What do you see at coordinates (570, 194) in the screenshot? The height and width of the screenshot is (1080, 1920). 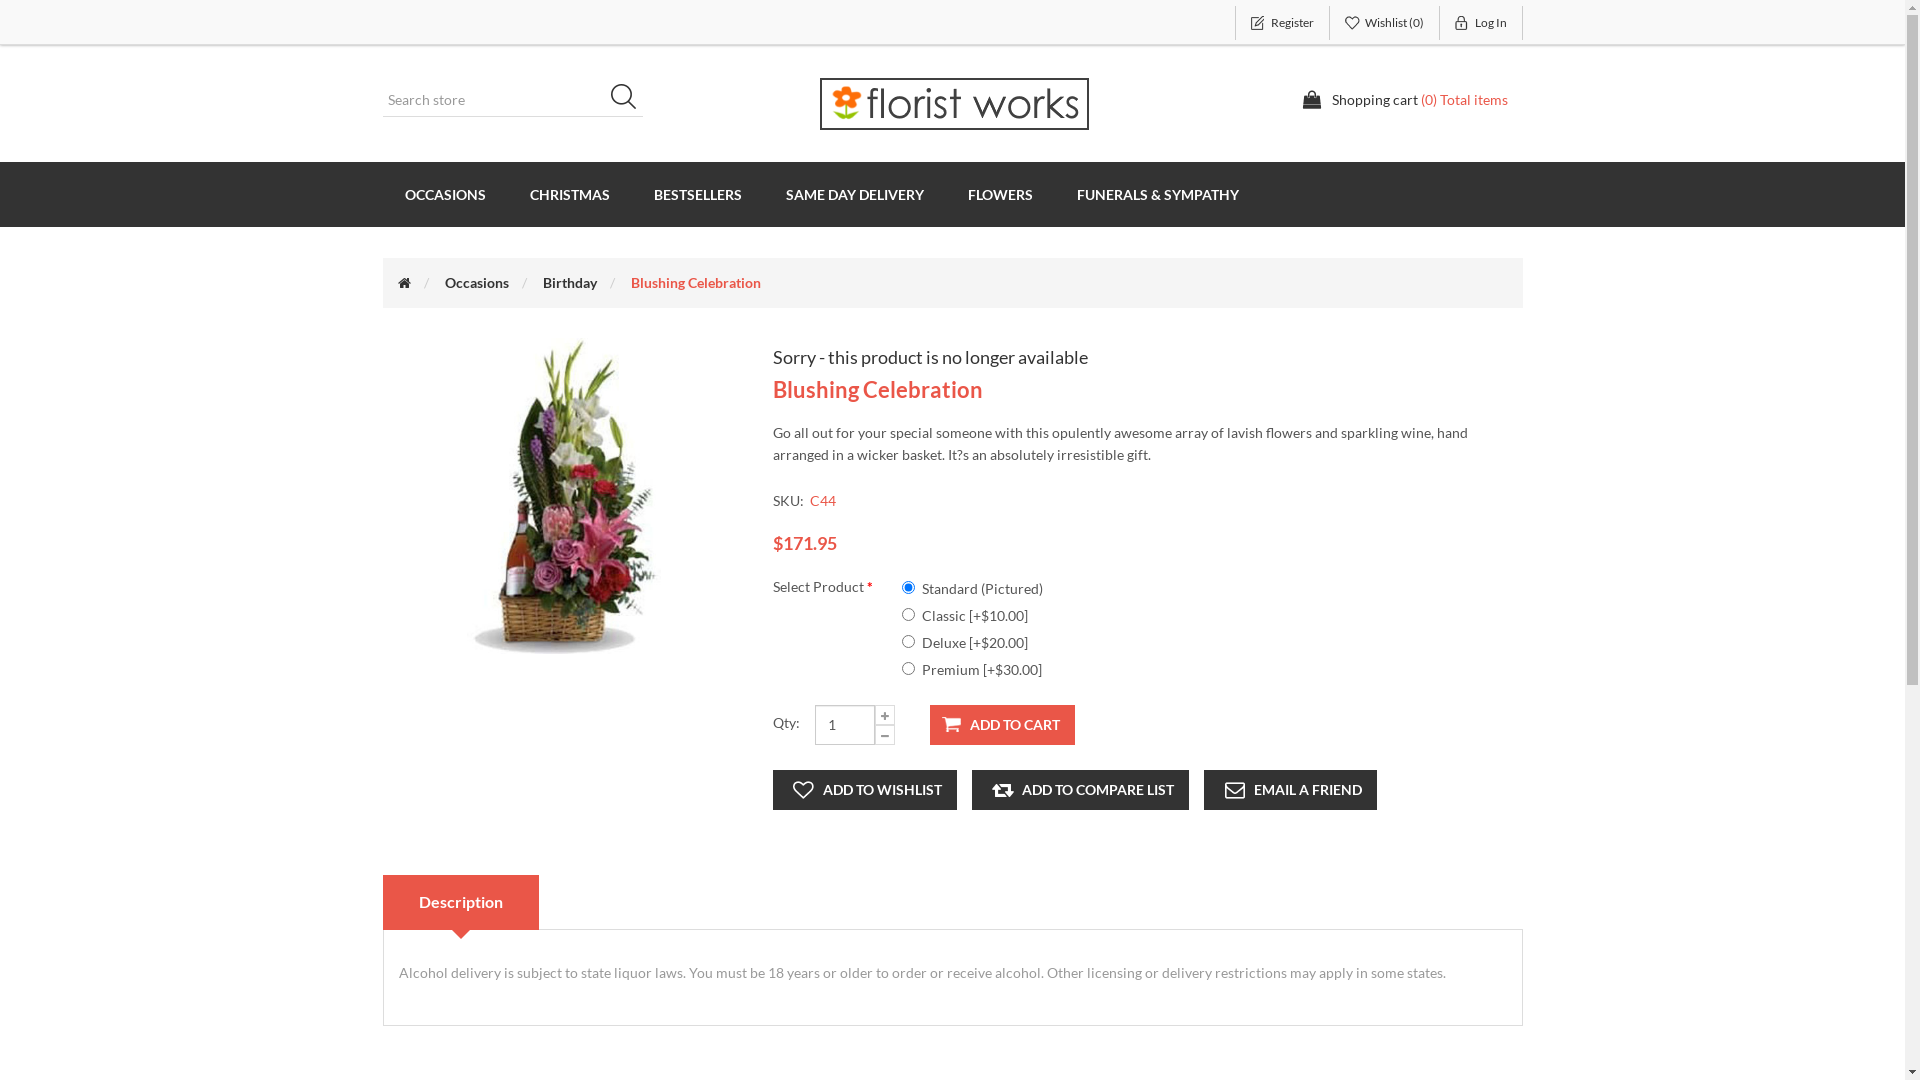 I see `CHRISTMAS` at bounding box center [570, 194].